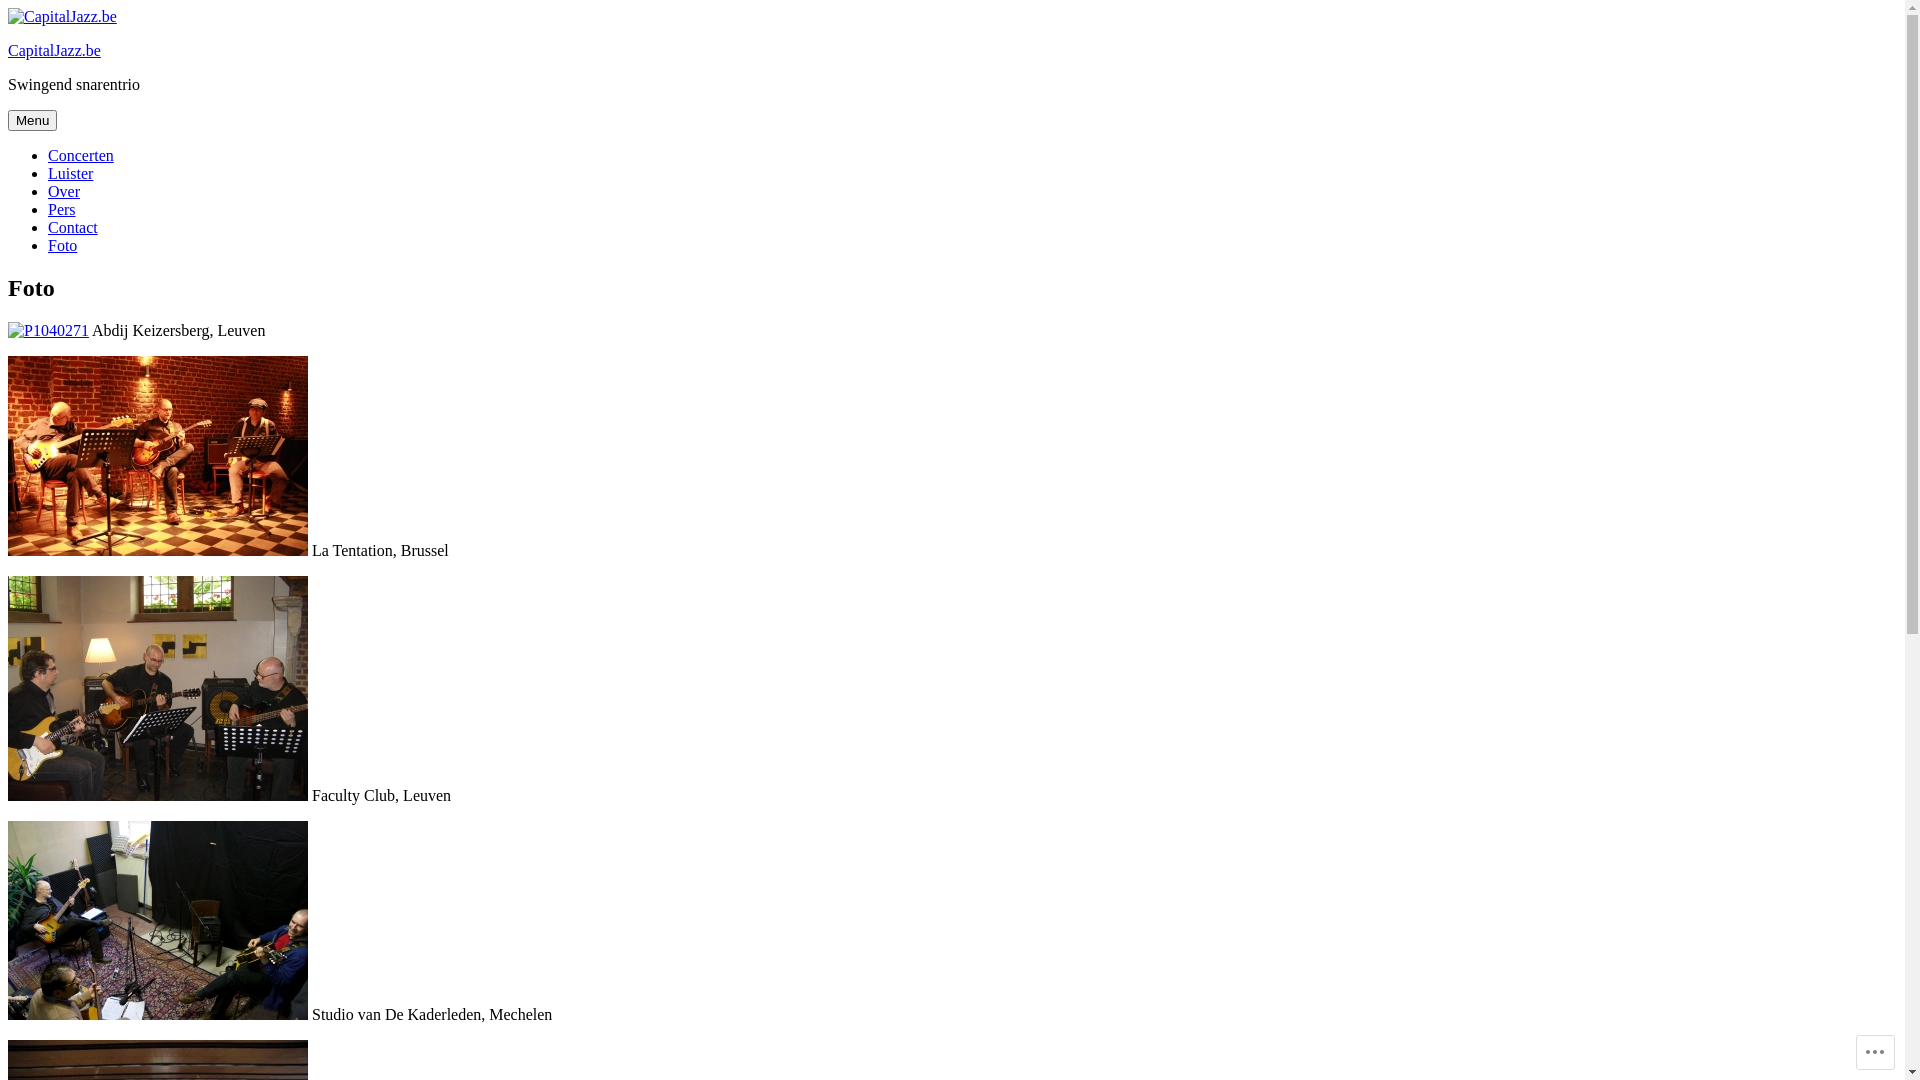  What do you see at coordinates (73, 228) in the screenshot?
I see `Contact` at bounding box center [73, 228].